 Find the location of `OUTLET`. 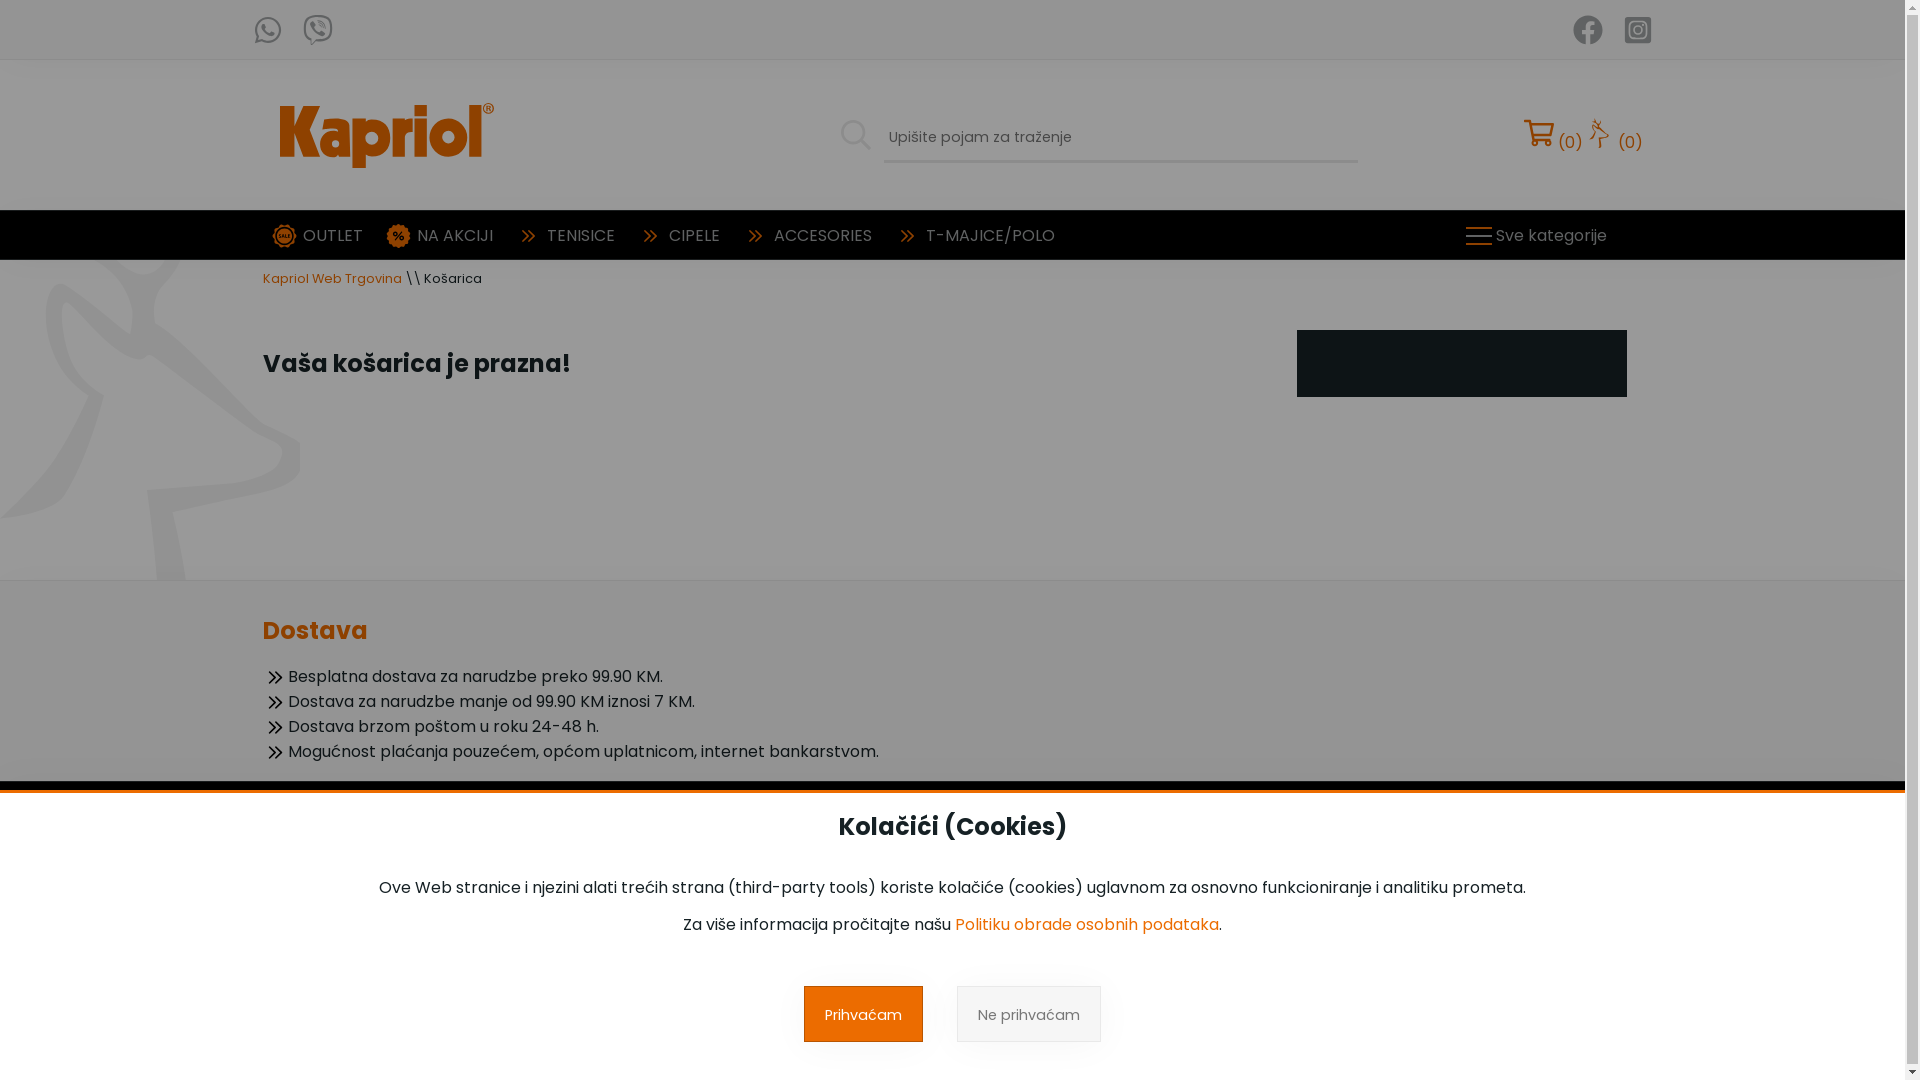

OUTLET is located at coordinates (332, 236).